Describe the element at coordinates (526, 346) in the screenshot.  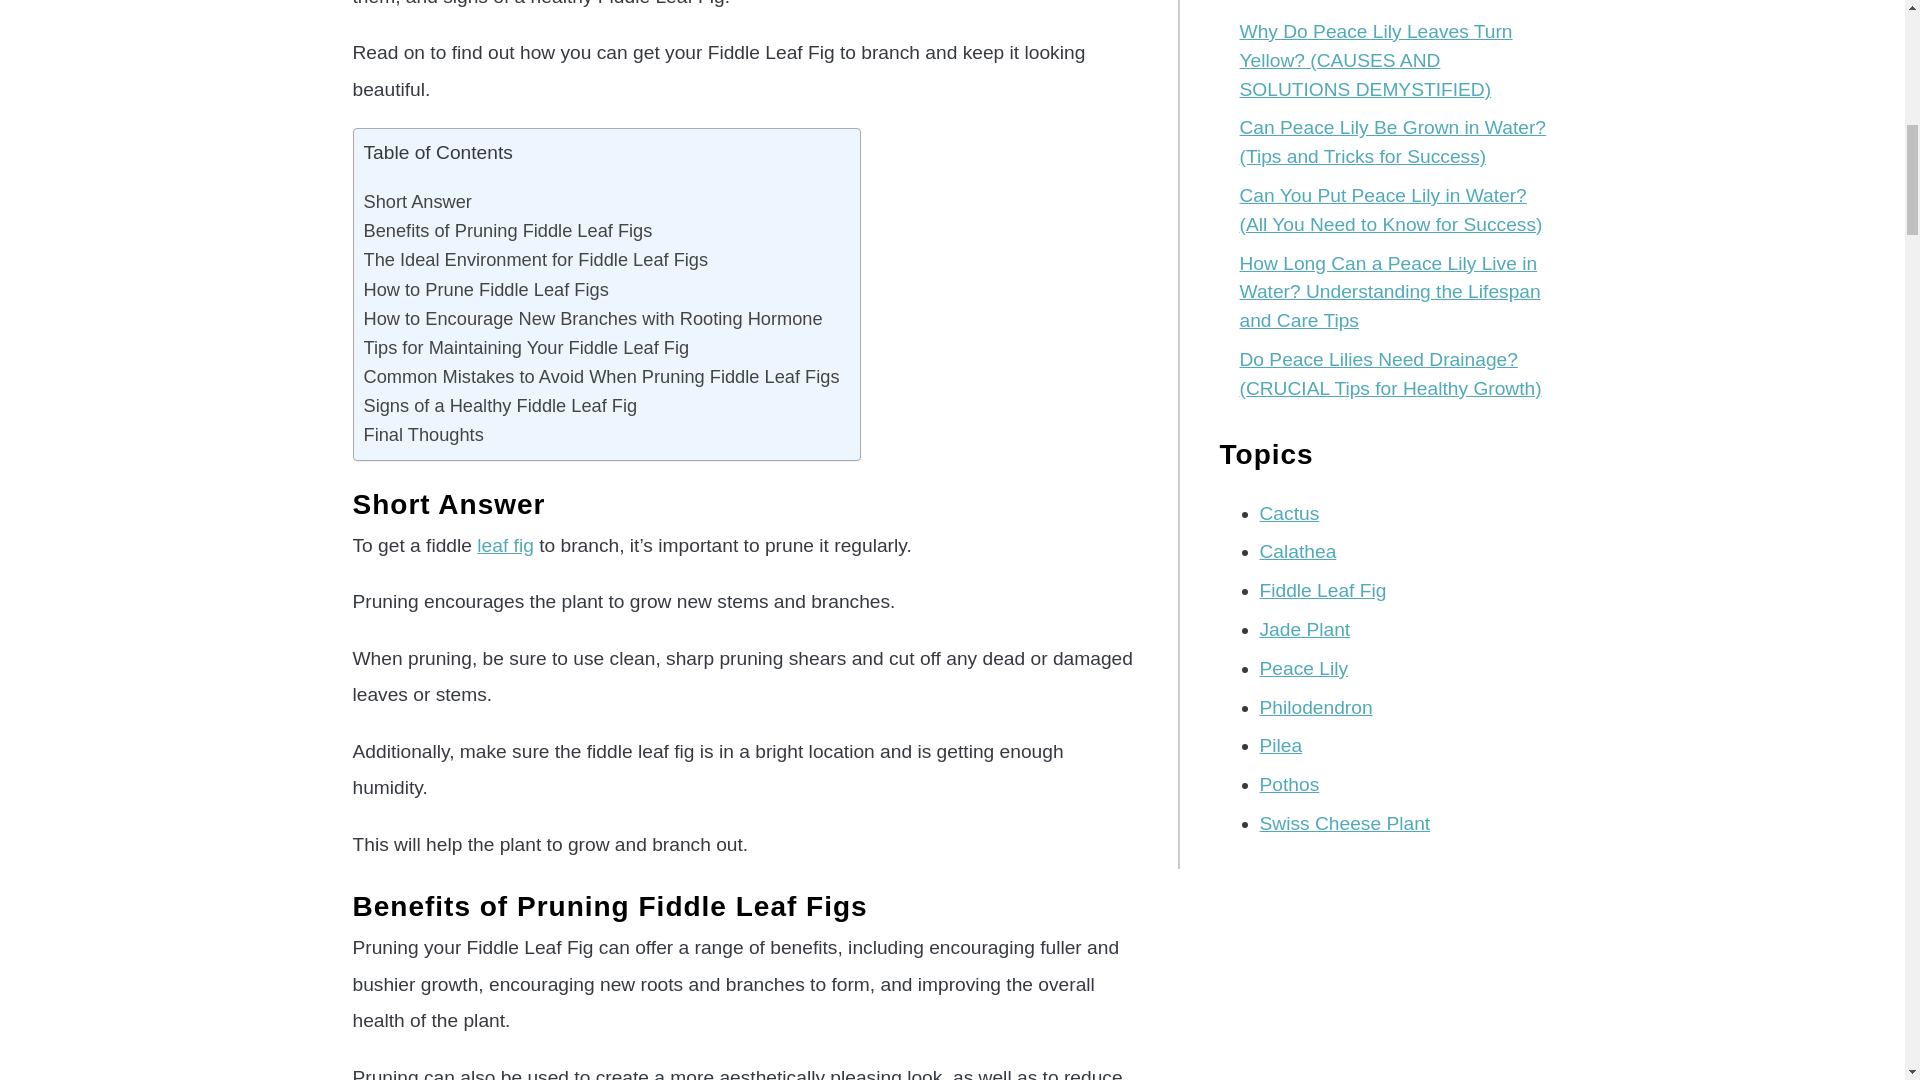
I see `Tips for Maintaining Your Fiddle Leaf Fig` at that location.